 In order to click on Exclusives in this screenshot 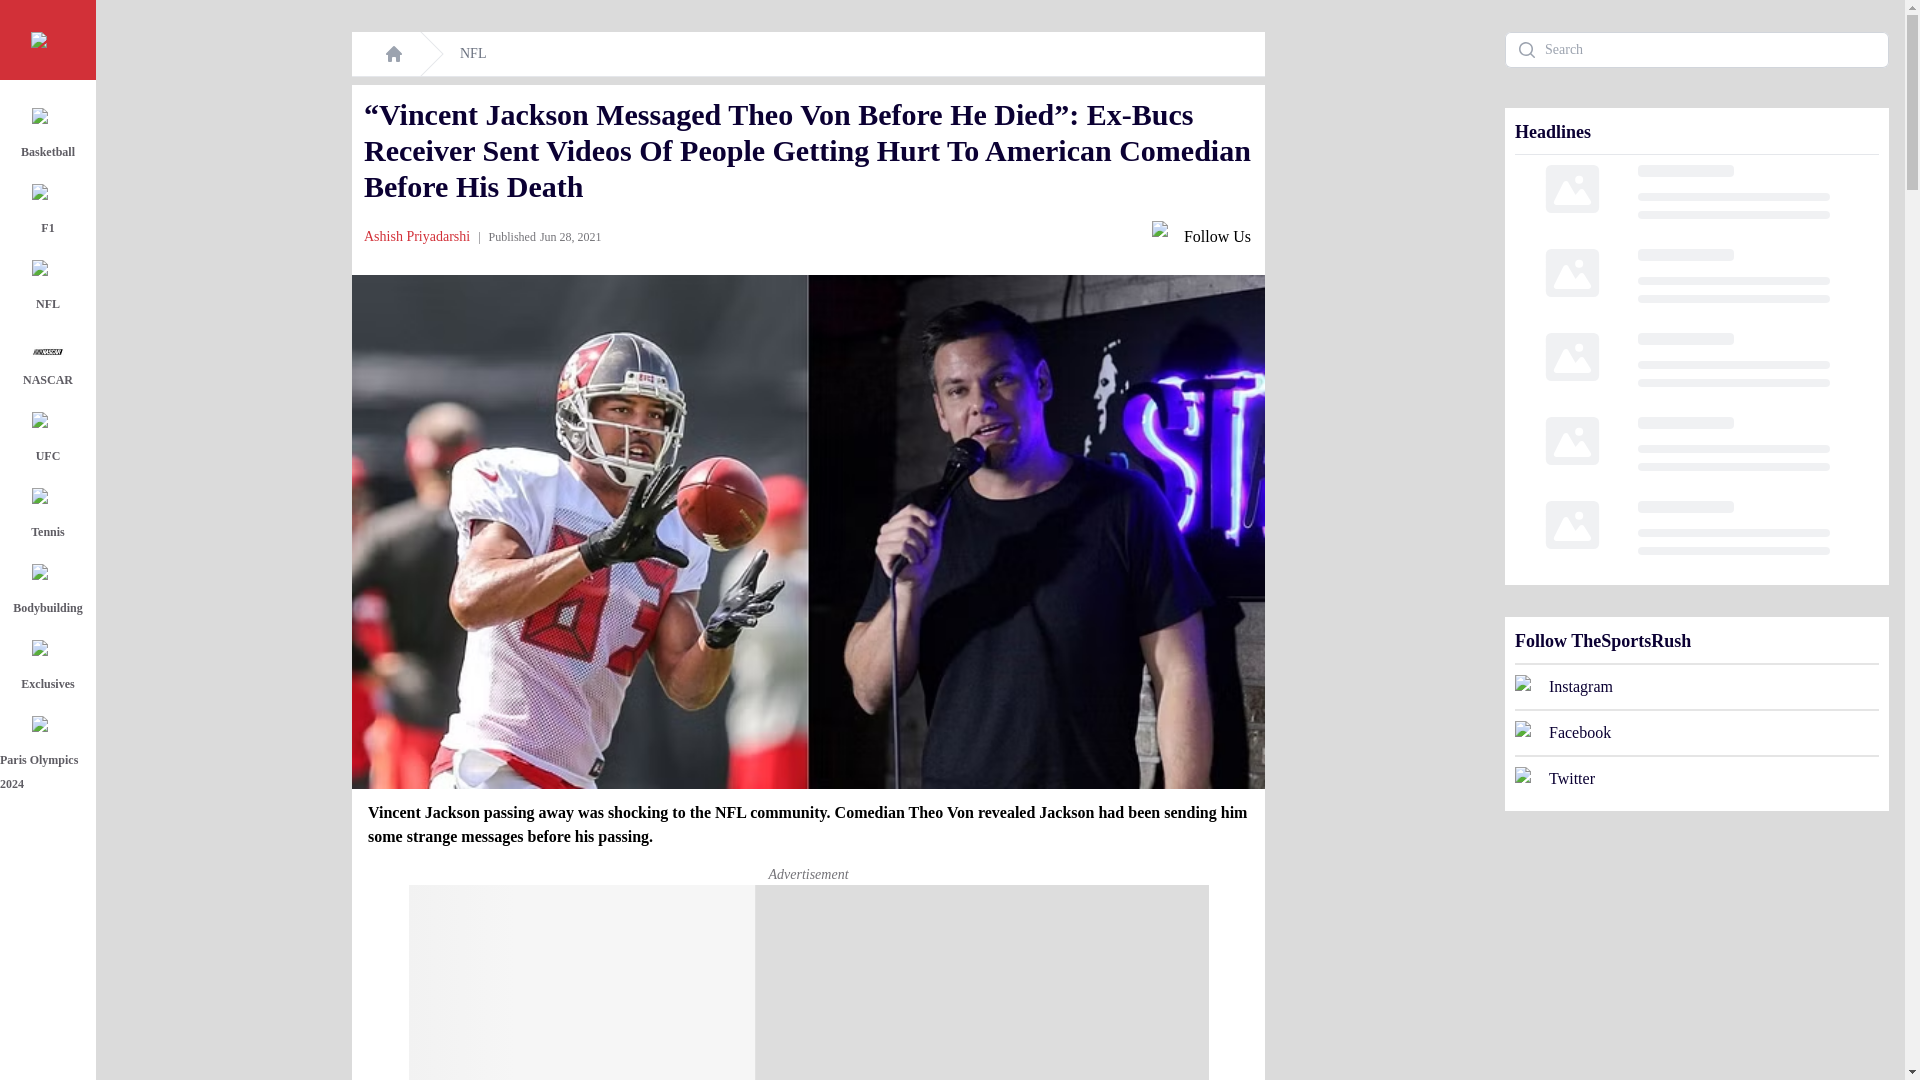, I will do `click(52, 668)`.